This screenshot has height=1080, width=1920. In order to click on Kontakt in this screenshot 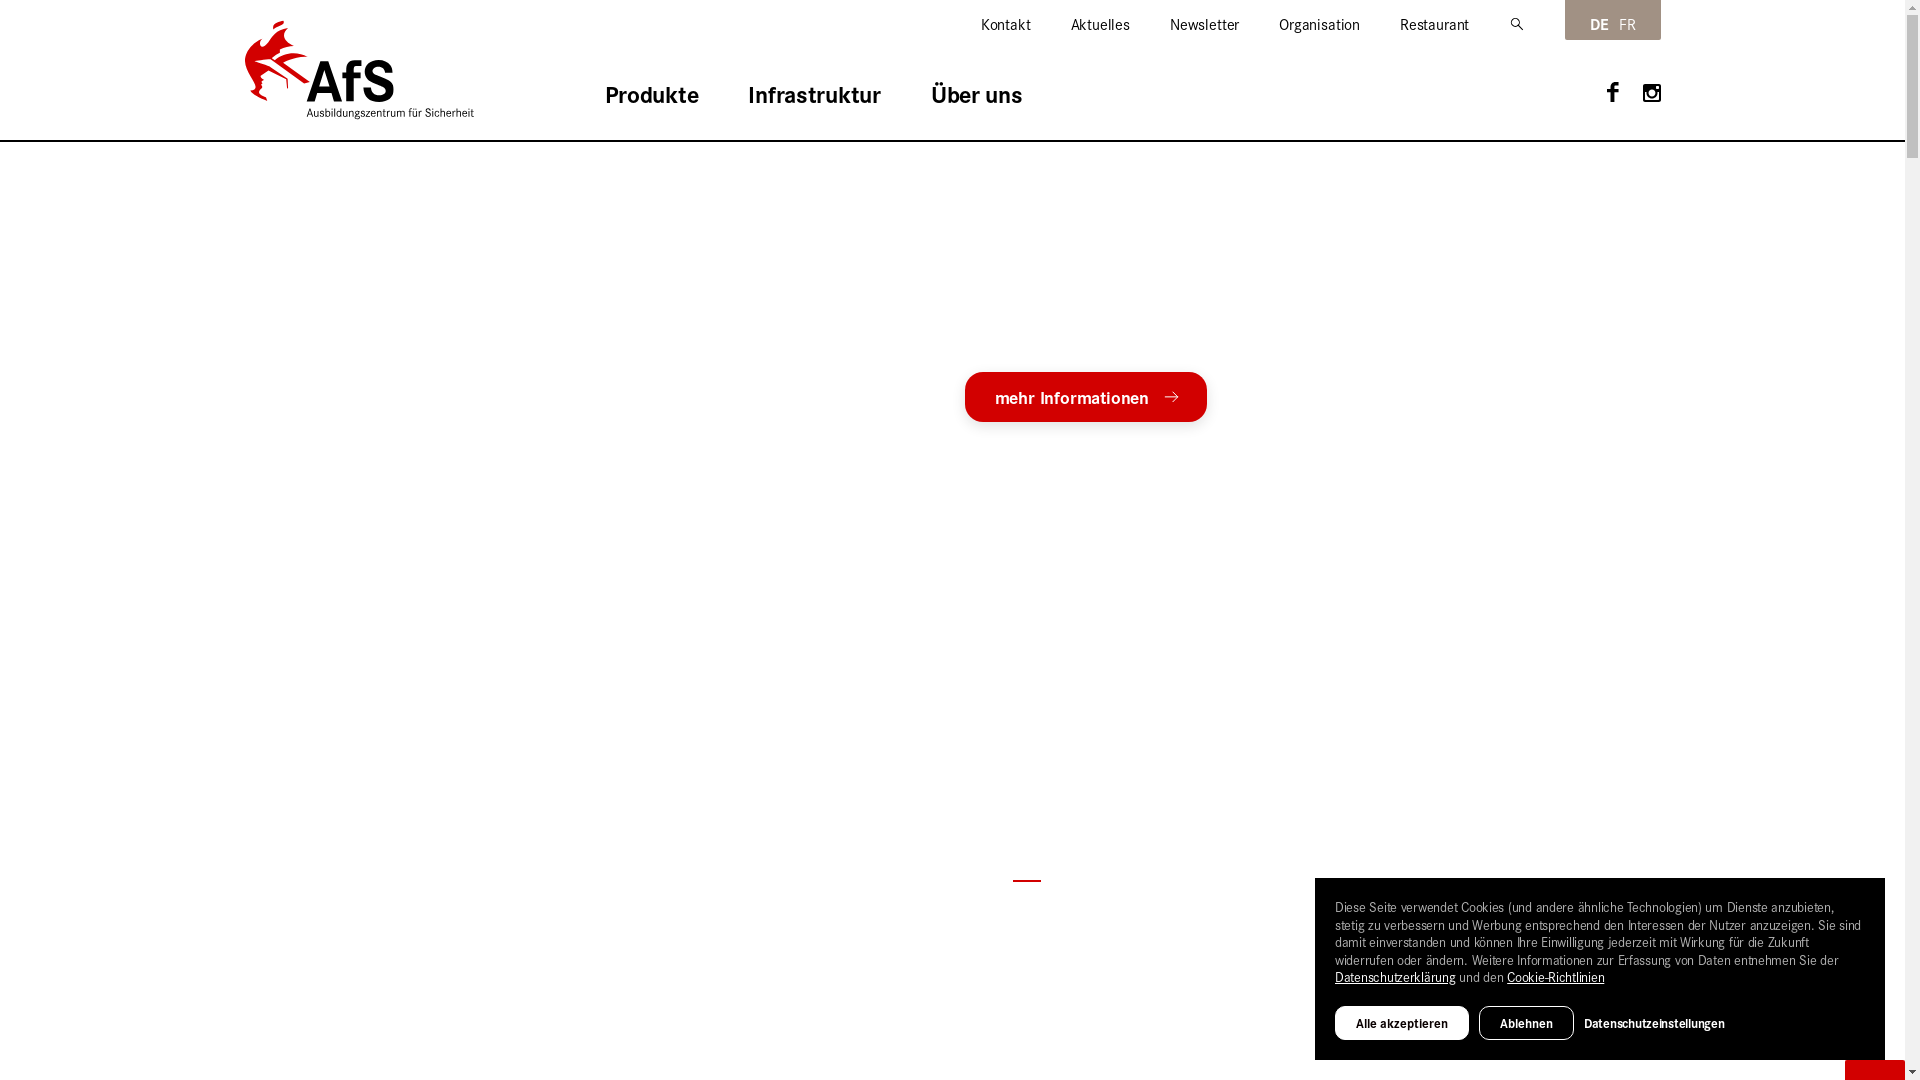, I will do `click(1006, 20)`.